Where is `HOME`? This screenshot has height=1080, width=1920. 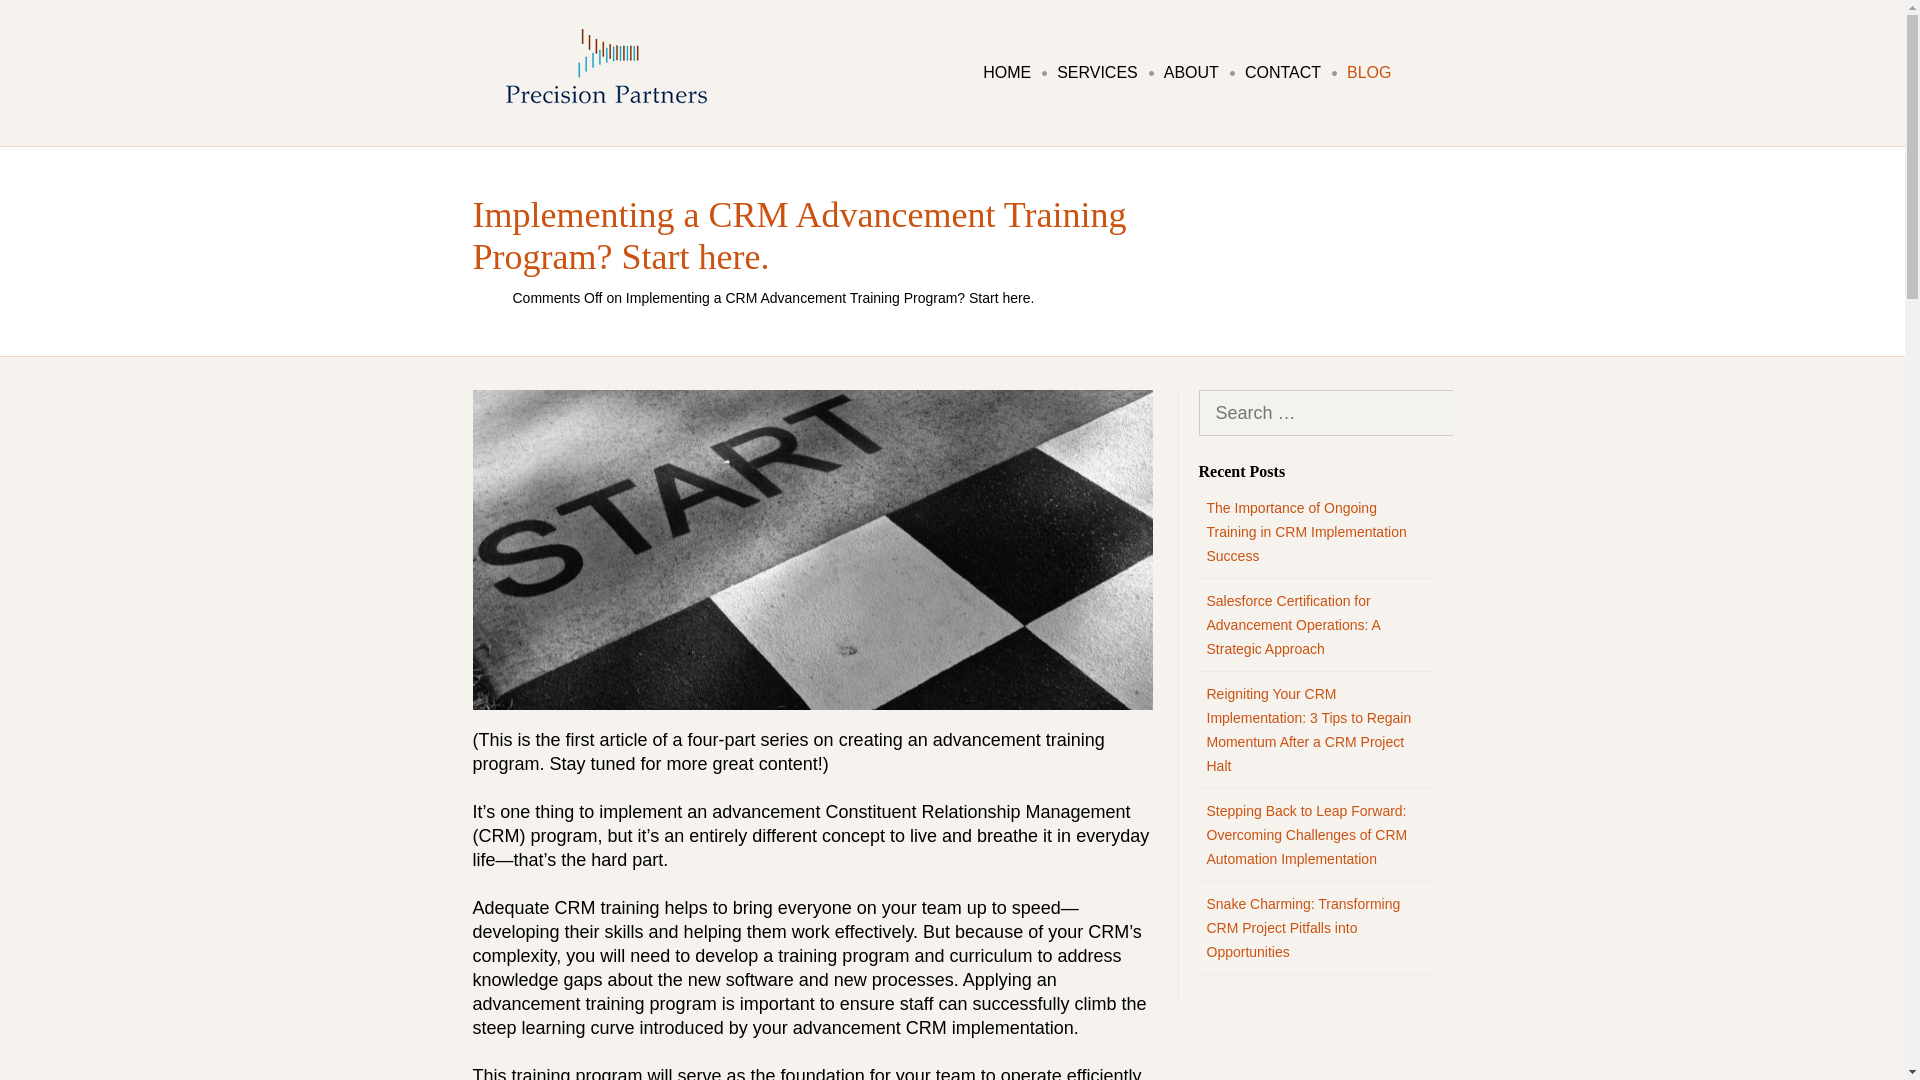 HOME is located at coordinates (1004, 72).